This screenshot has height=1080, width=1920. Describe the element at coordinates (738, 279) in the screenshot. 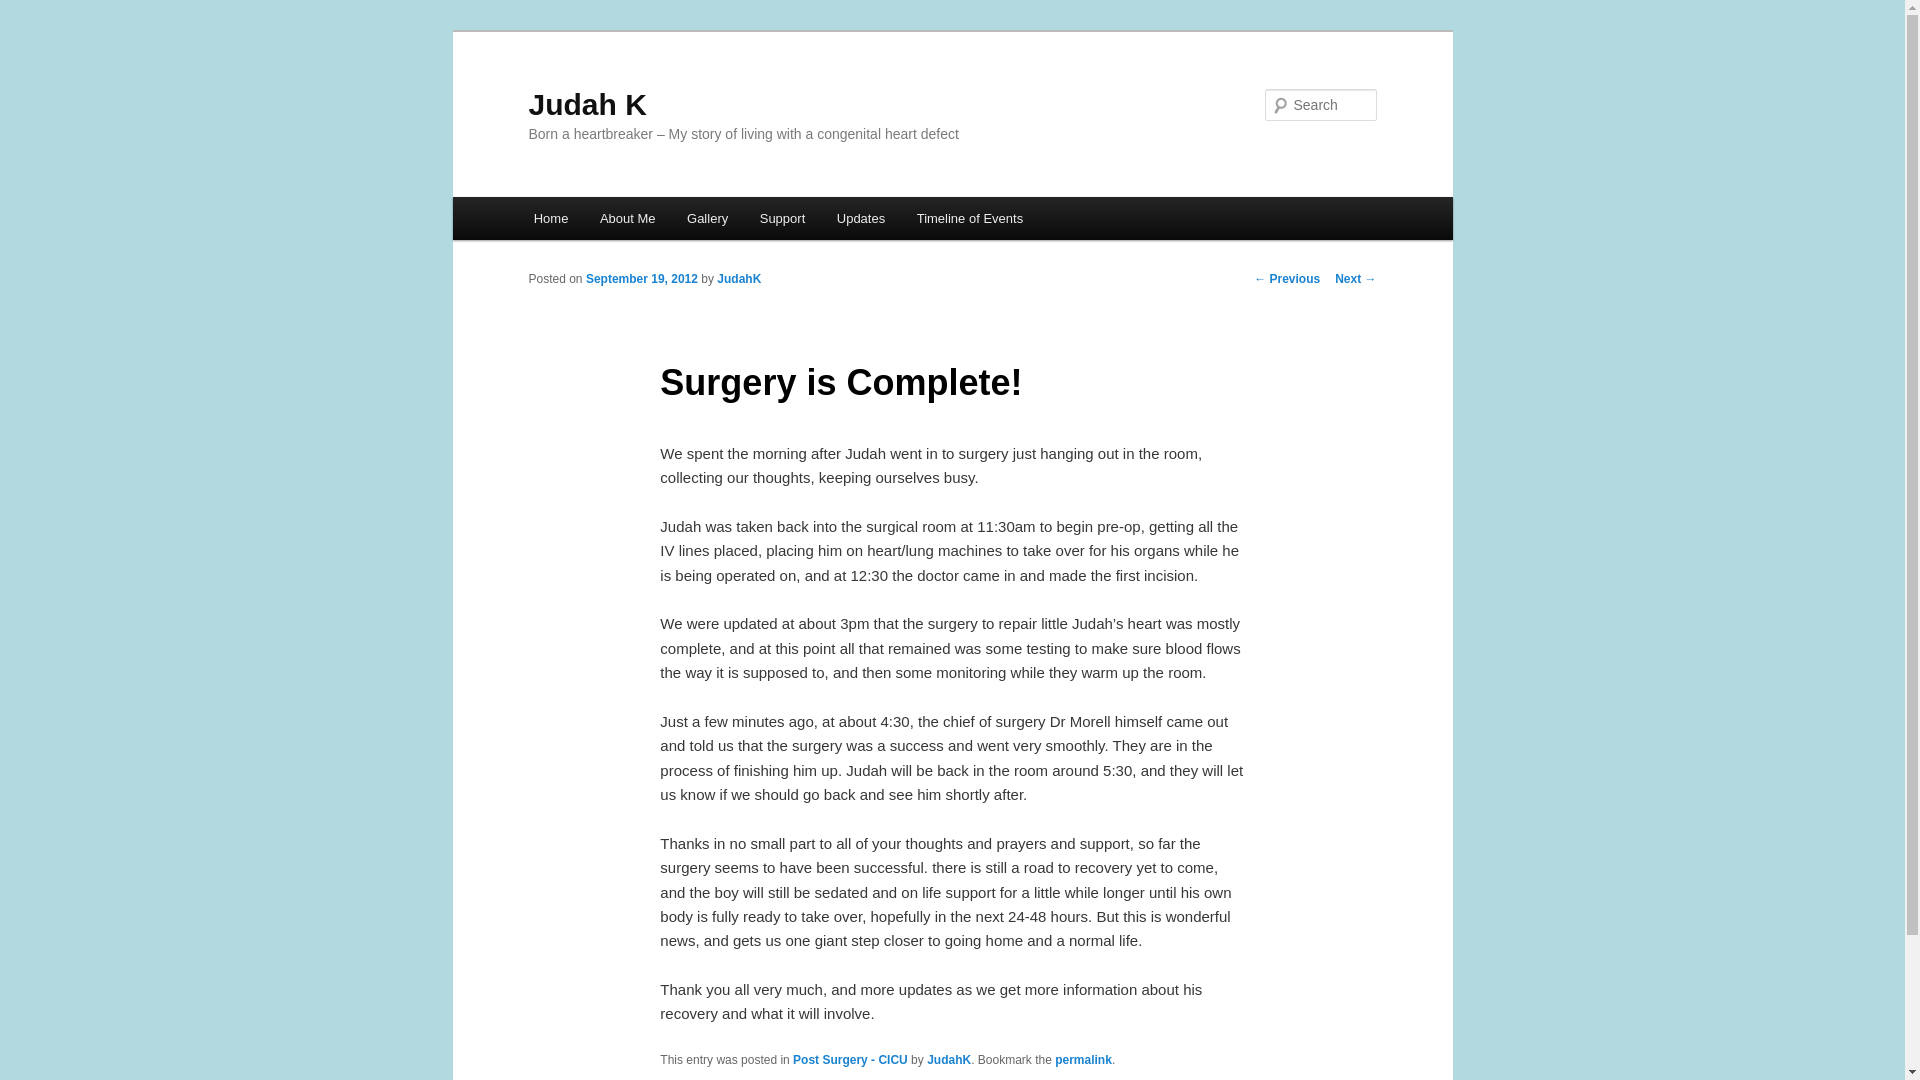

I see `JudahK` at that location.